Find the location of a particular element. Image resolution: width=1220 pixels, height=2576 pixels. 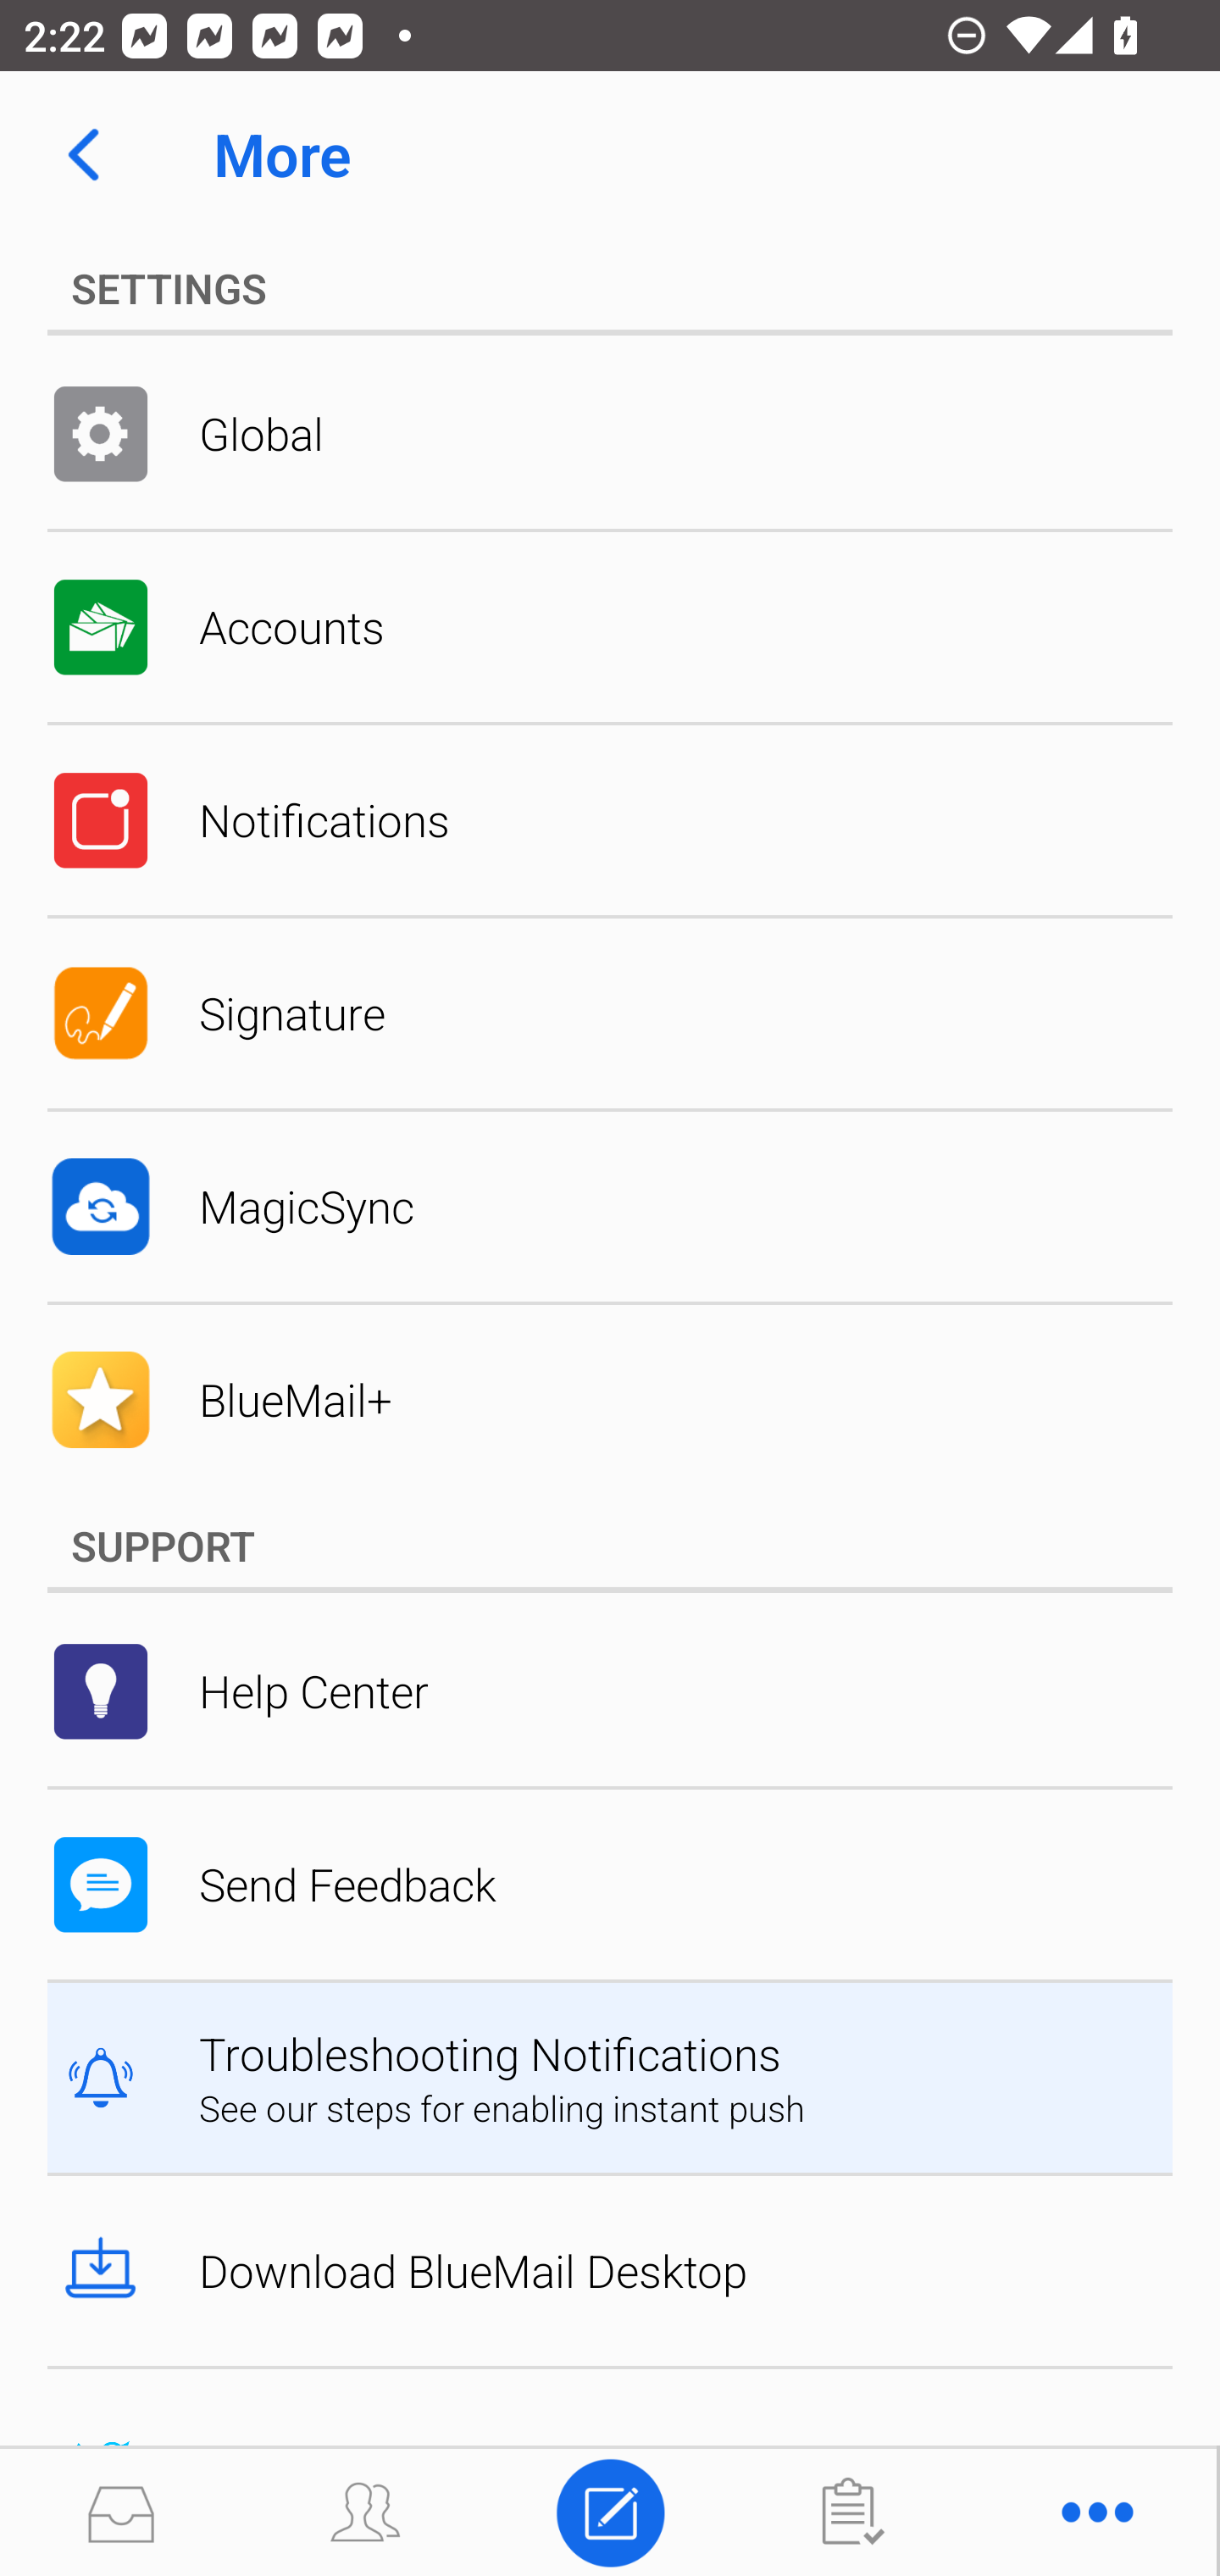

Help Center is located at coordinates (610, 1690).